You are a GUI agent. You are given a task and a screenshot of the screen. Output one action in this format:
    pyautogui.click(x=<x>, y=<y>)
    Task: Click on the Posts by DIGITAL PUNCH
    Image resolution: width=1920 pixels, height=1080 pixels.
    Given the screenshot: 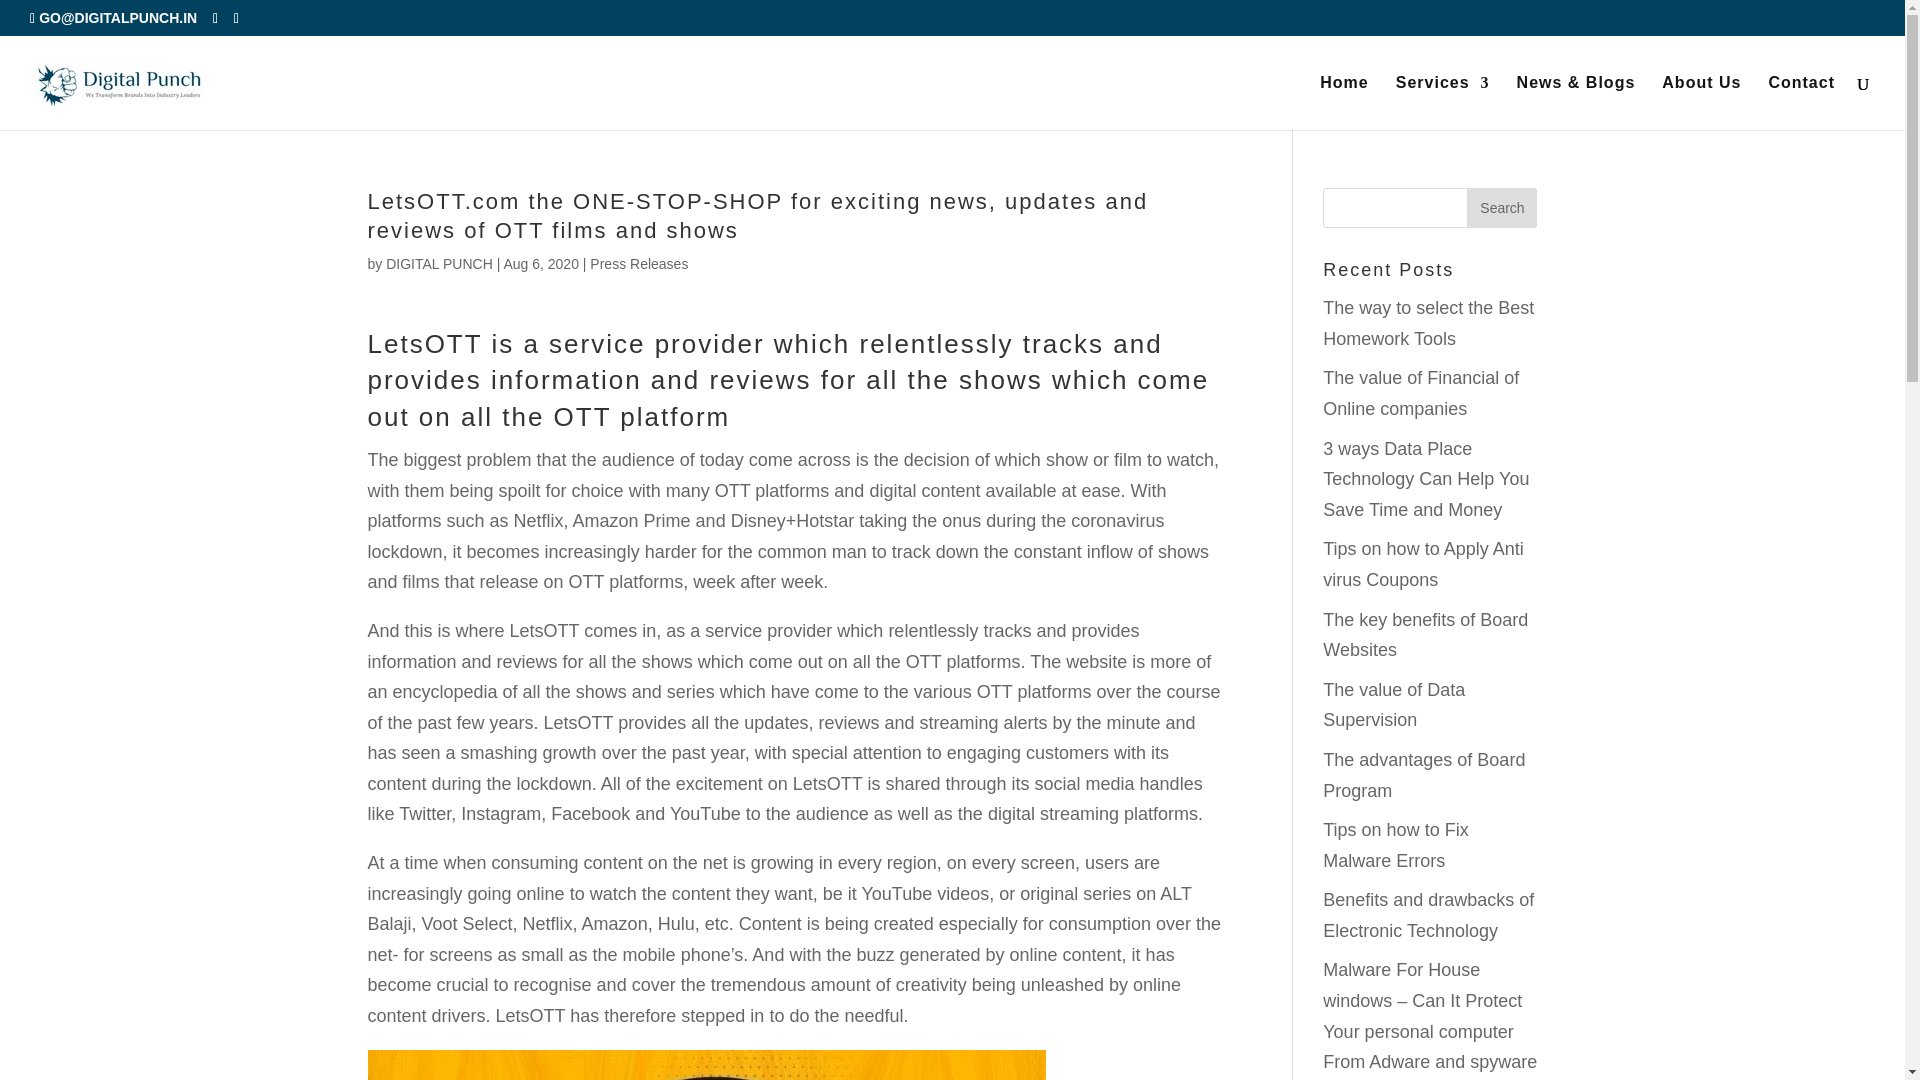 What is the action you would take?
    pyautogui.click(x=439, y=264)
    